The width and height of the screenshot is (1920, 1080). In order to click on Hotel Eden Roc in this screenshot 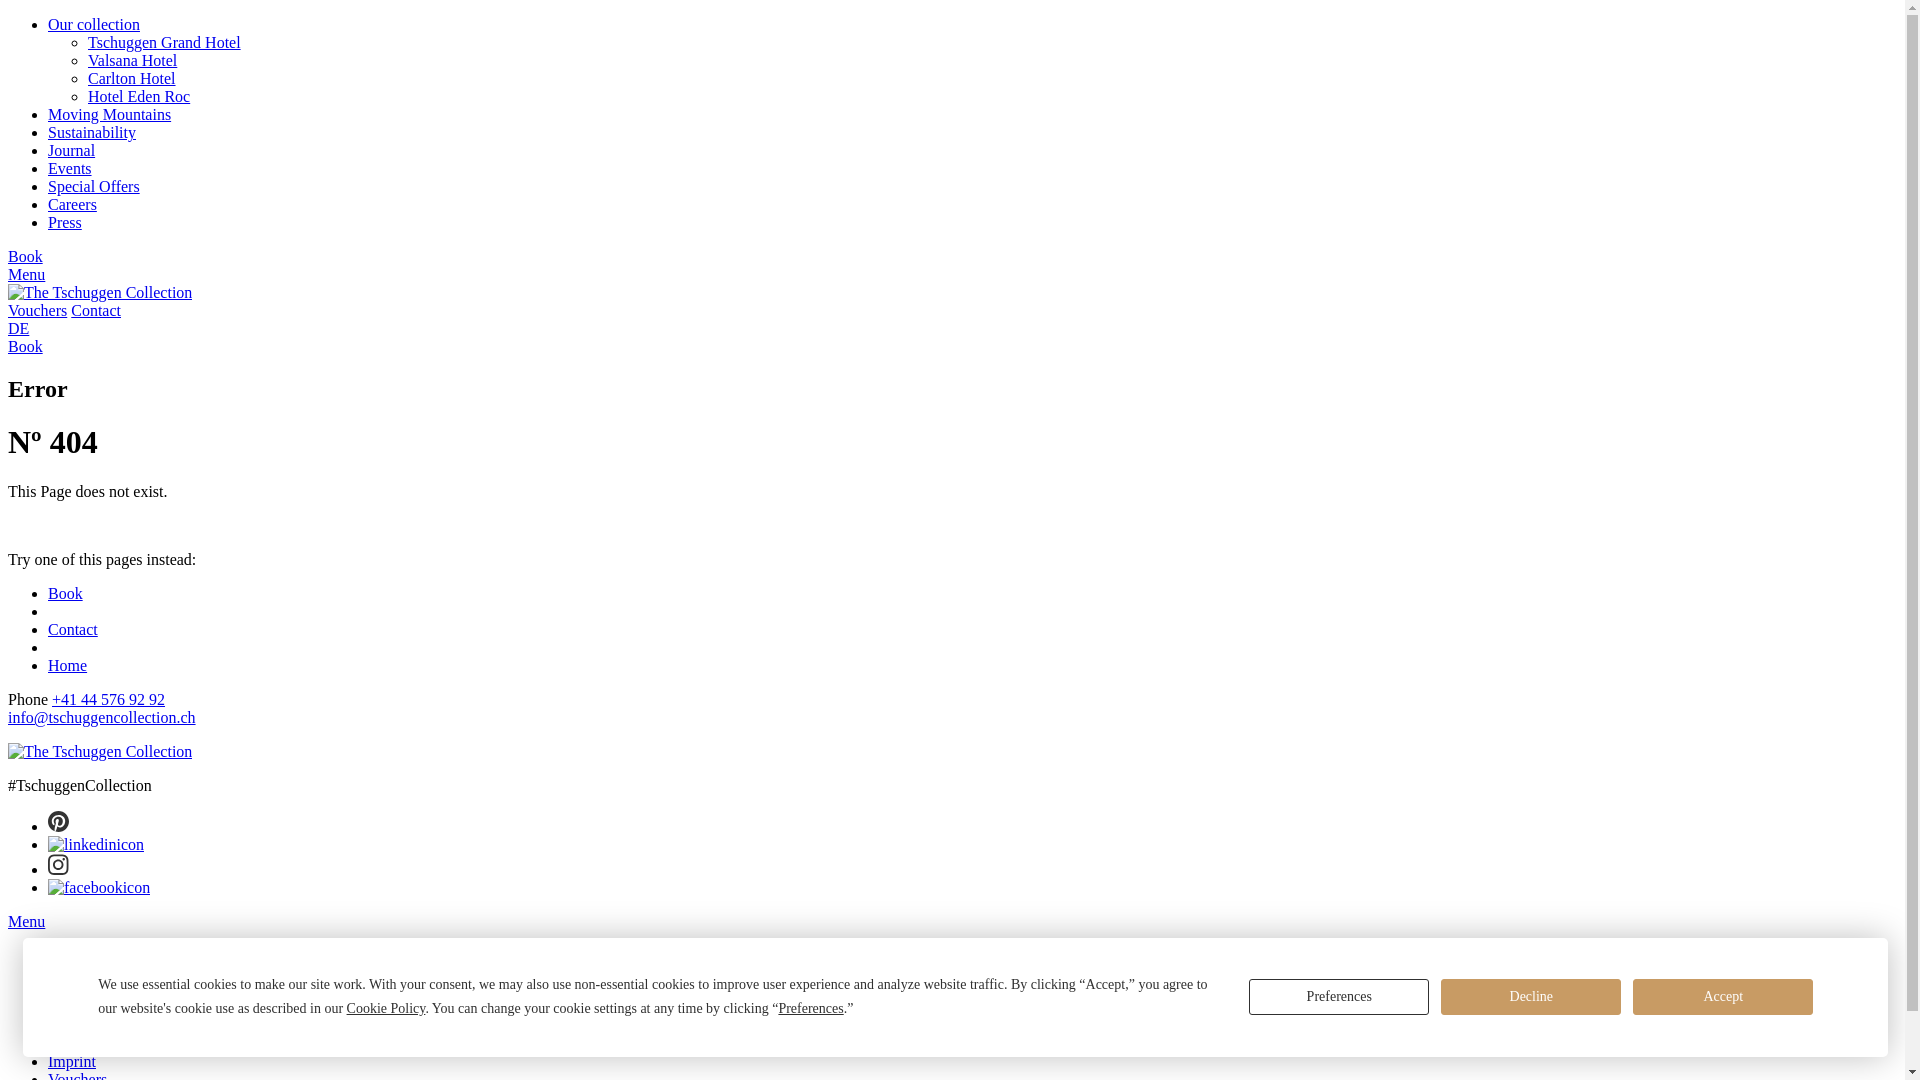, I will do `click(139, 96)`.